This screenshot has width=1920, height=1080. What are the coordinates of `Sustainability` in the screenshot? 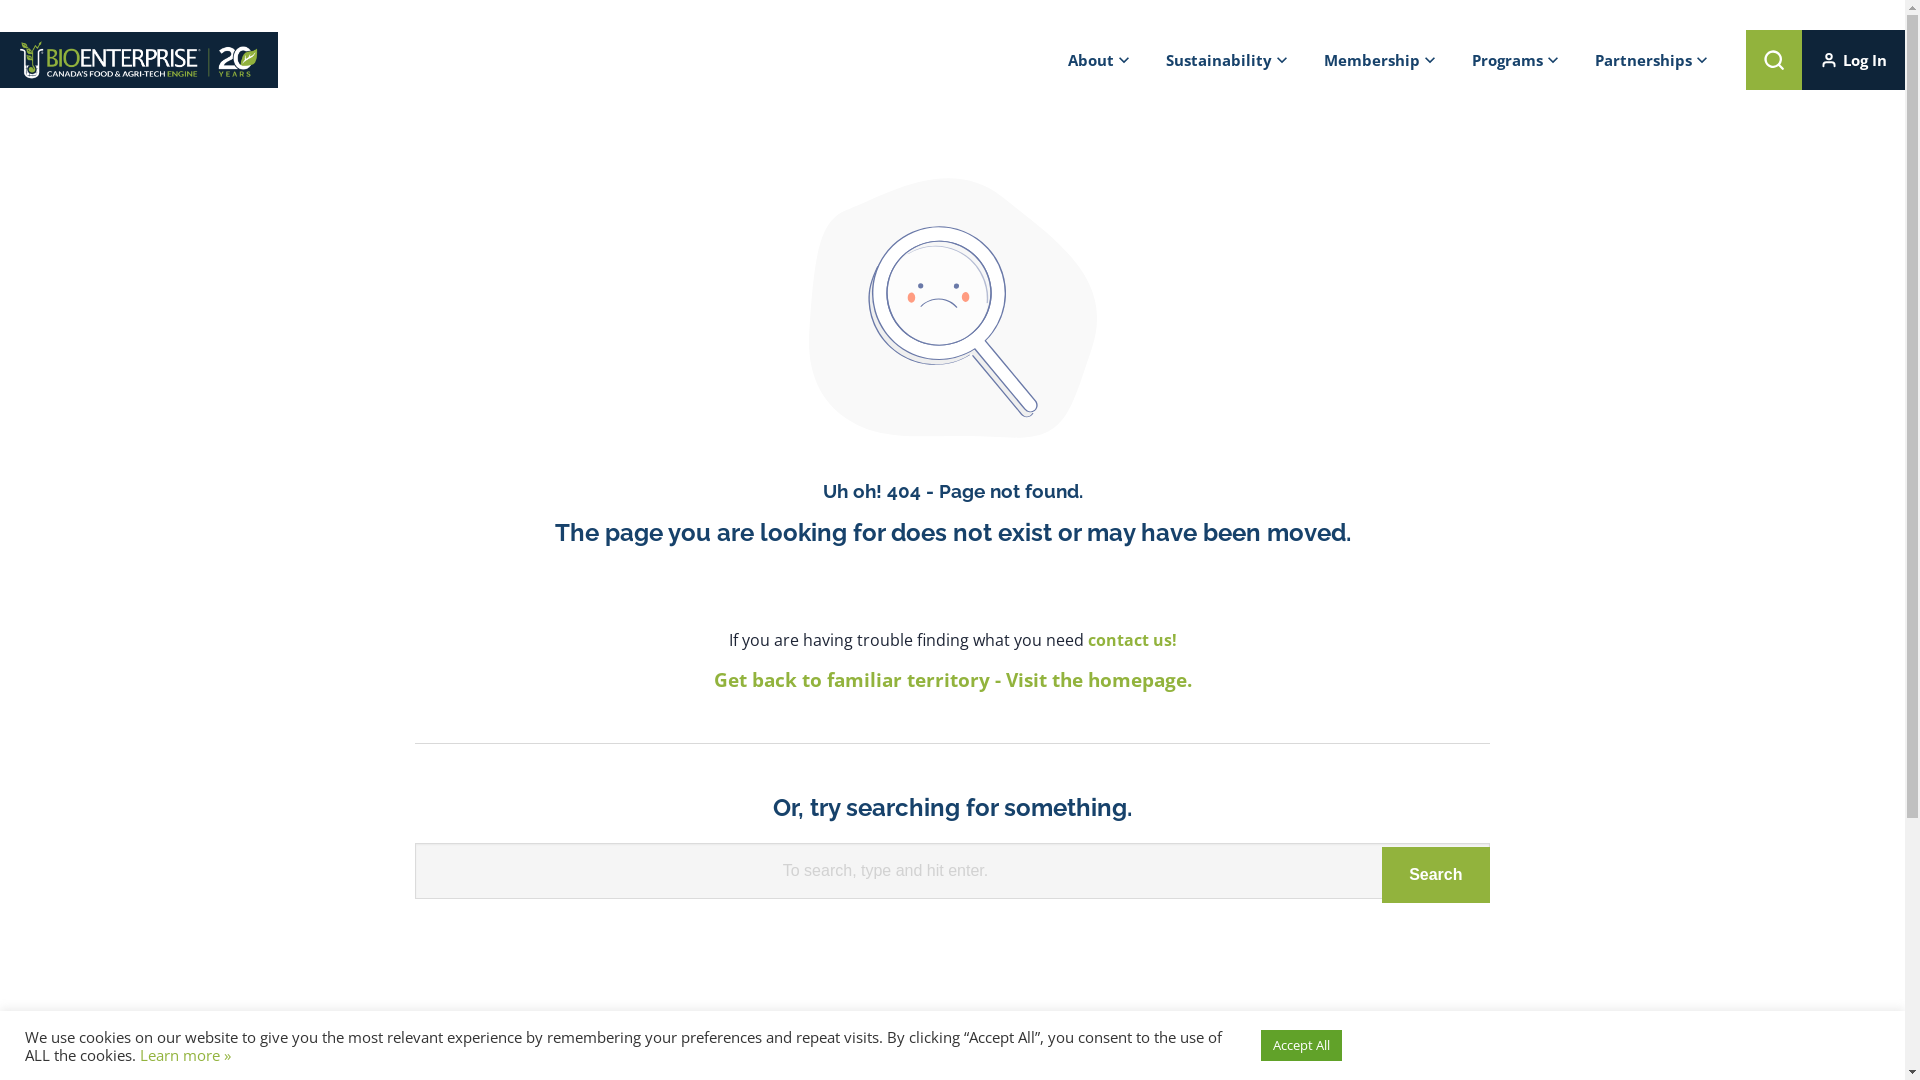 It's located at (1227, 60).